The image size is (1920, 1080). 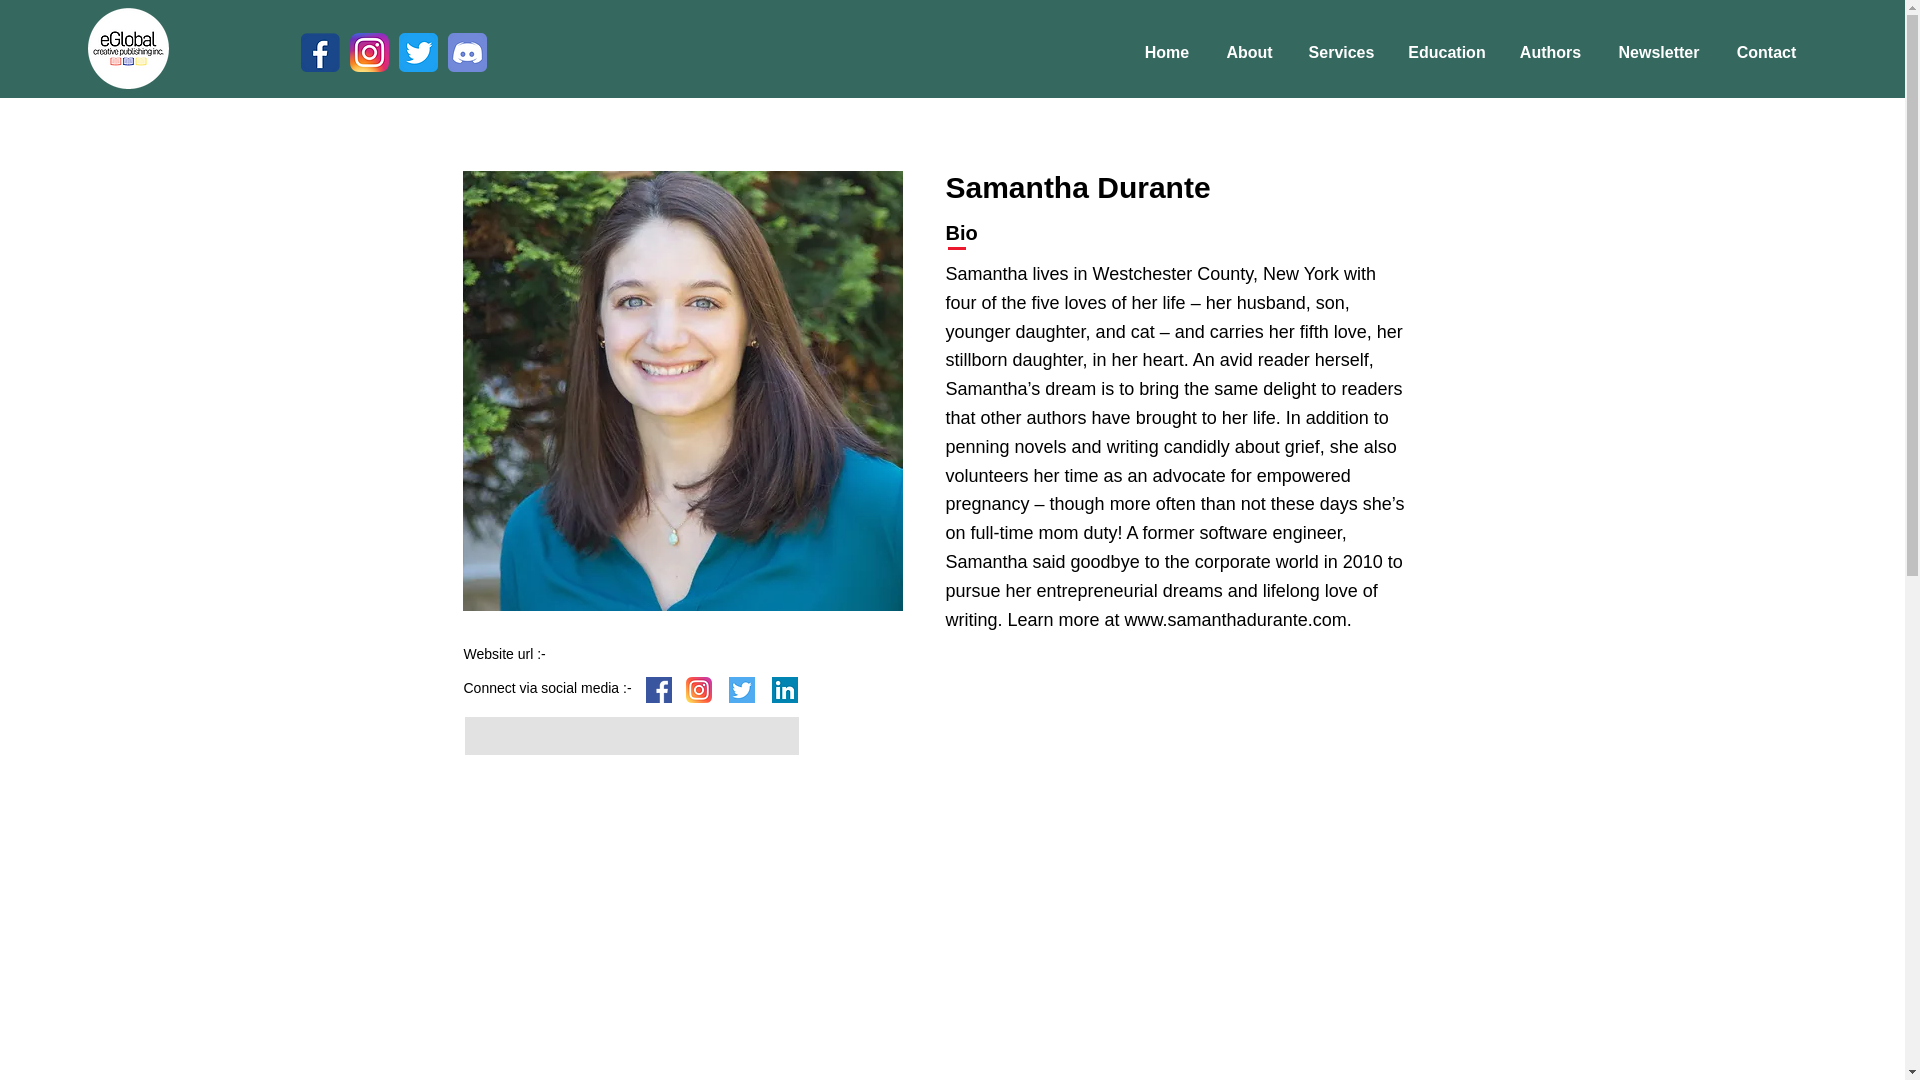 I want to click on linkedin, so click(x=784, y=690).